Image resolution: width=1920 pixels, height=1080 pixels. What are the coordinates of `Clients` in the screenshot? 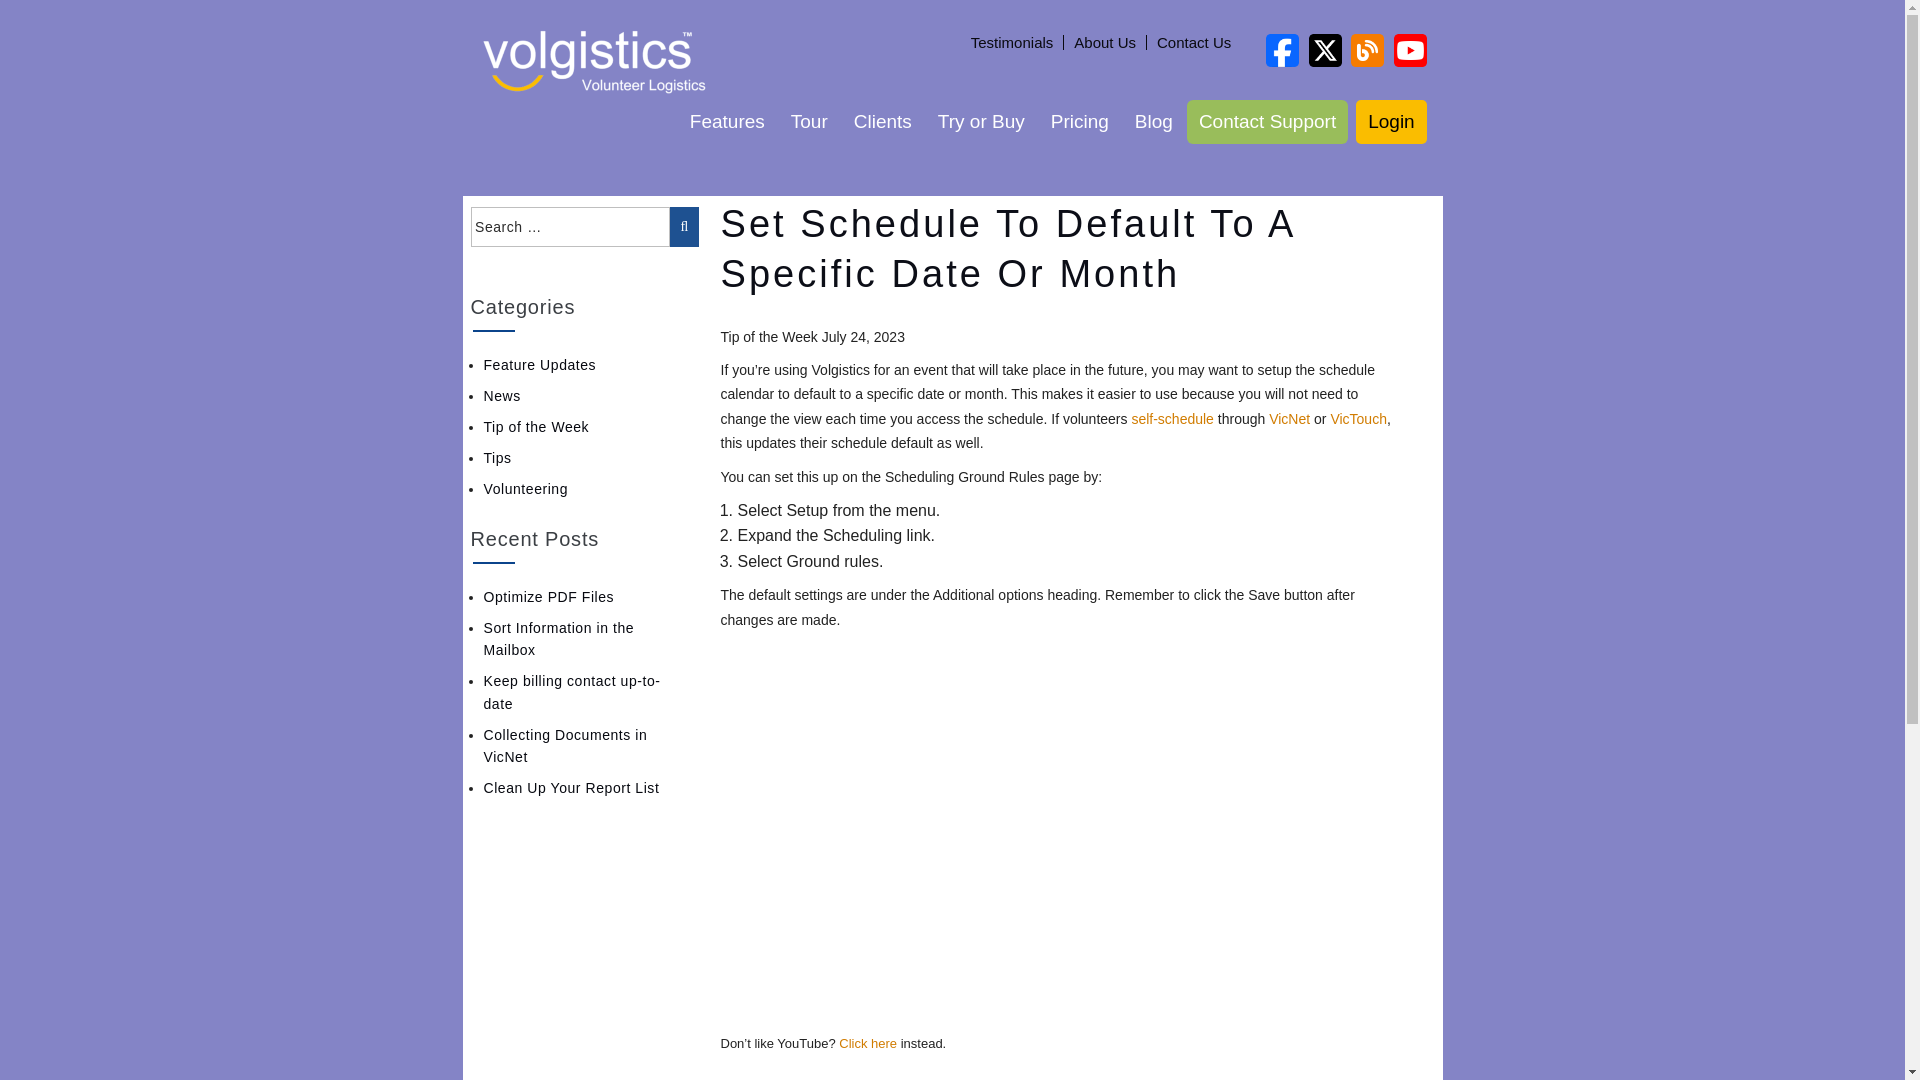 It's located at (882, 122).